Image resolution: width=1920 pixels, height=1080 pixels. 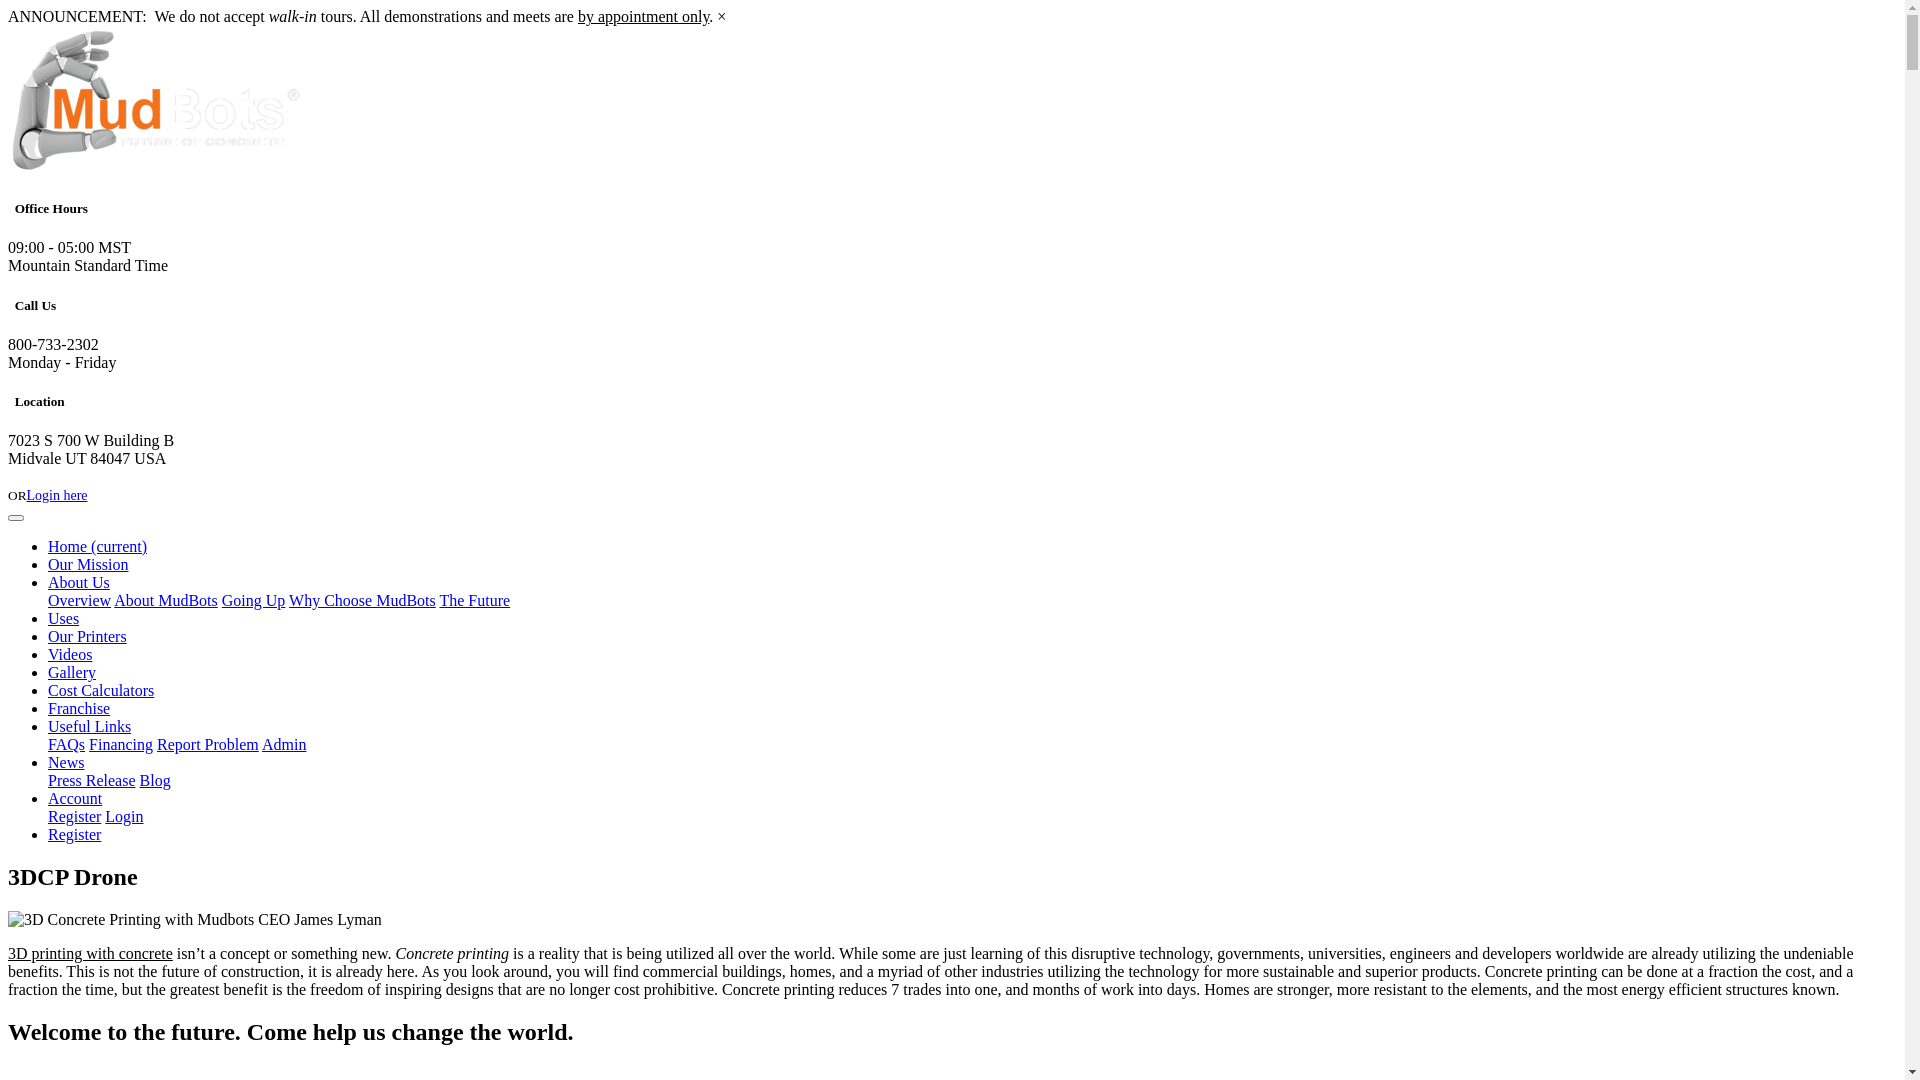 What do you see at coordinates (88, 564) in the screenshot?
I see `Our Mission` at bounding box center [88, 564].